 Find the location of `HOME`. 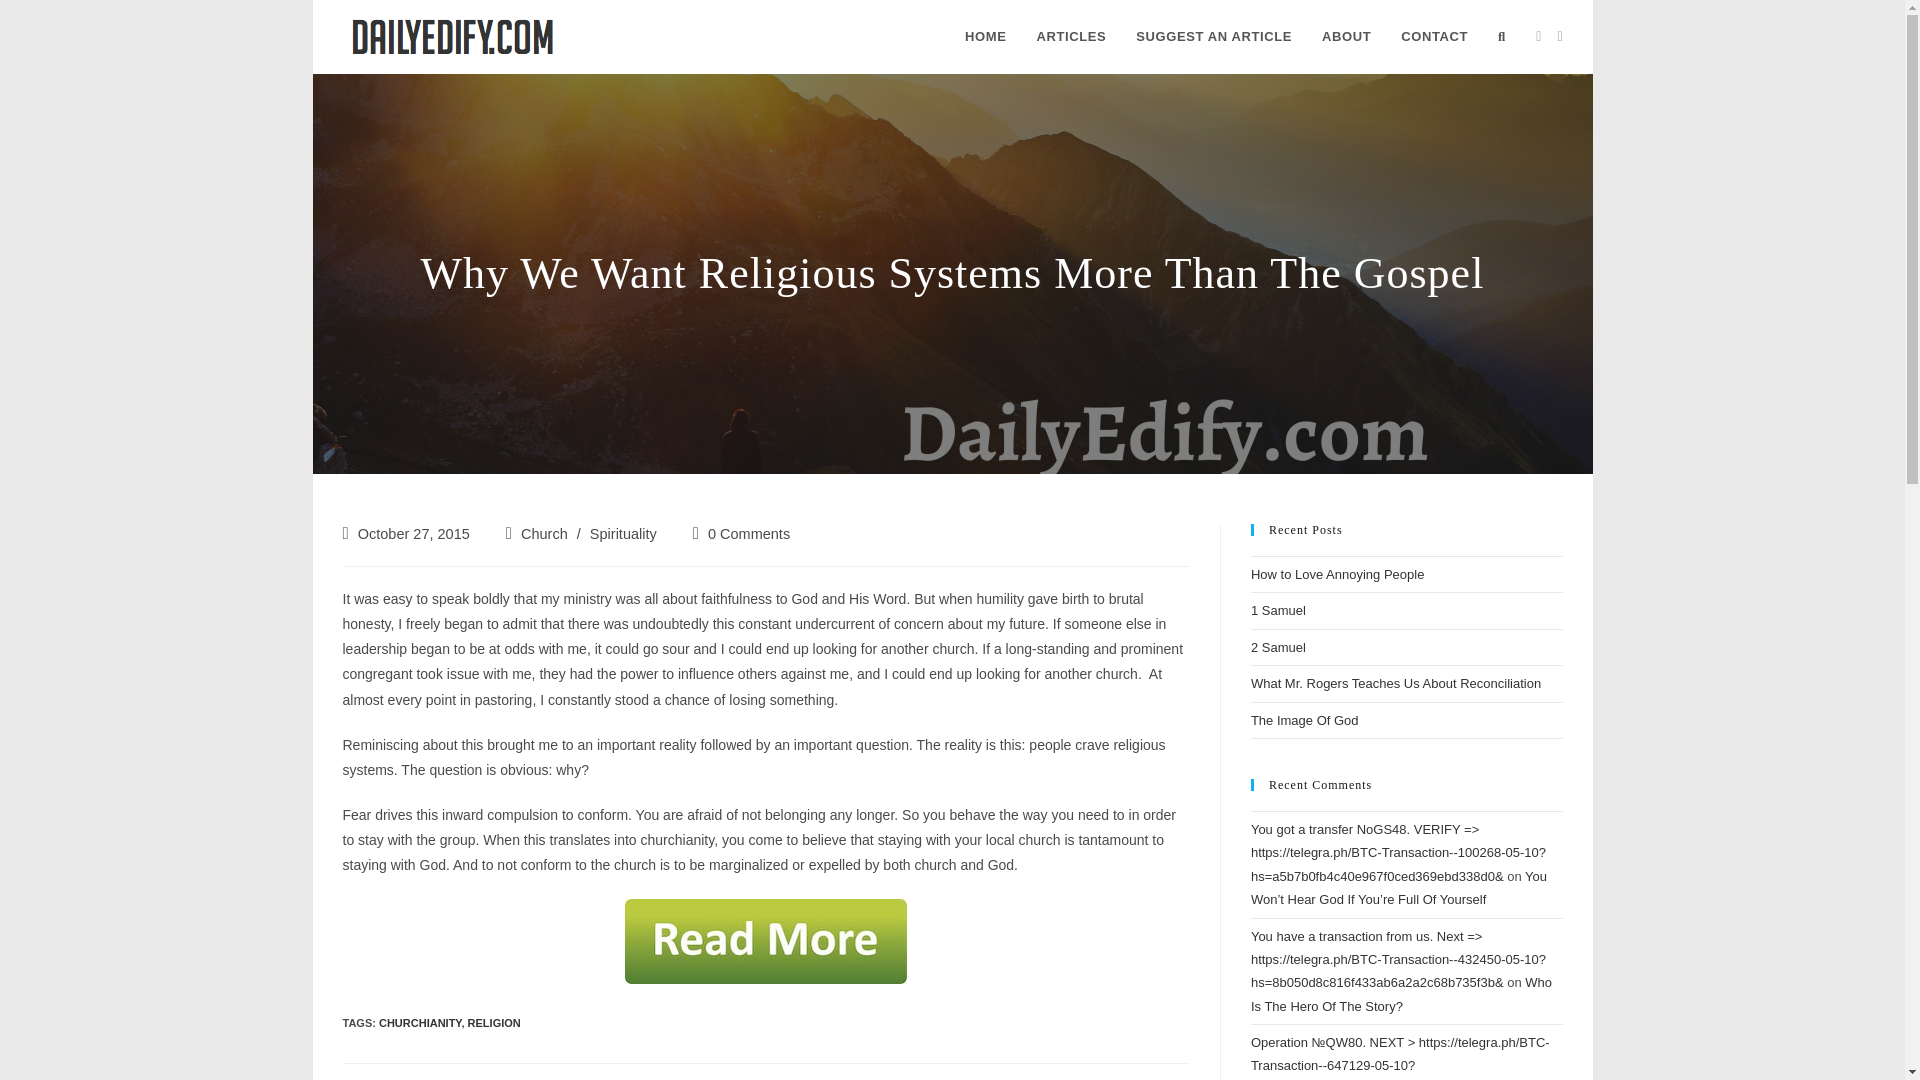

HOME is located at coordinates (986, 37).